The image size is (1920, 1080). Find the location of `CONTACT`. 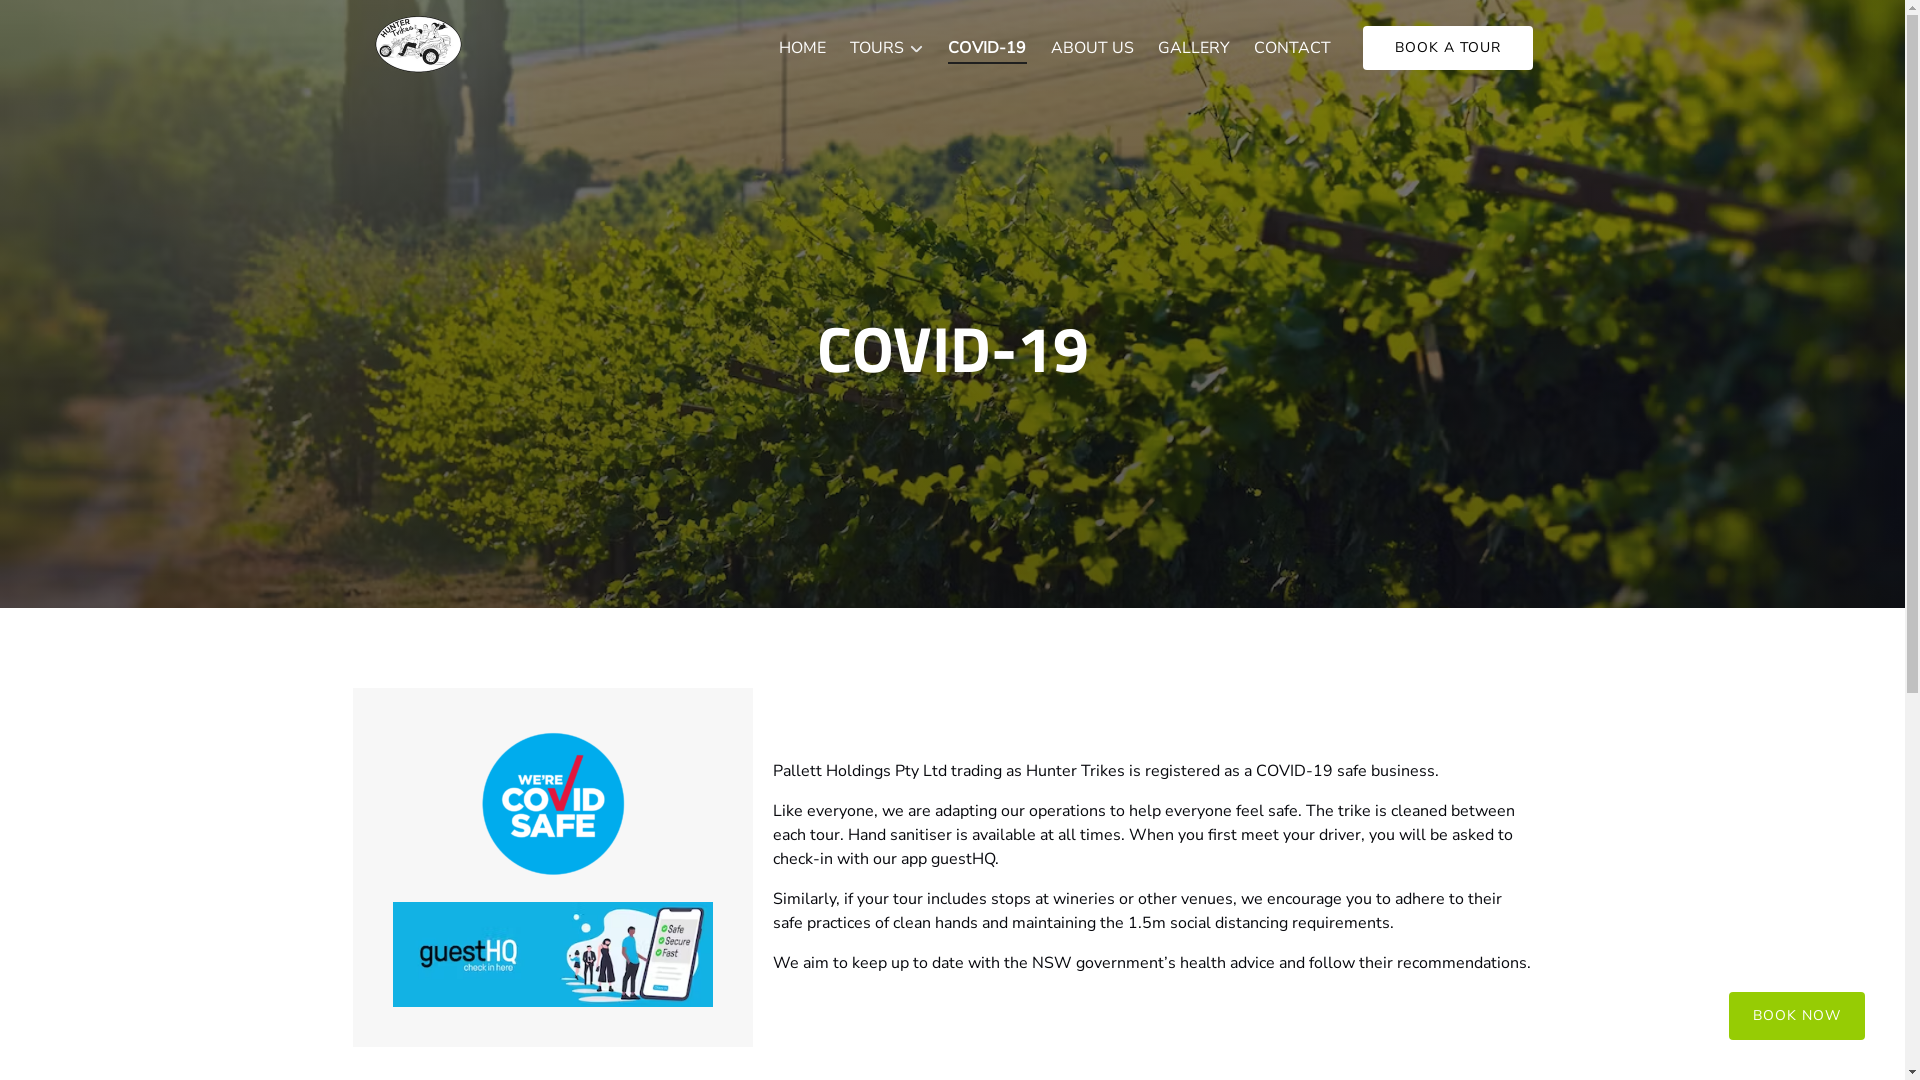

CONTACT is located at coordinates (1292, 48).